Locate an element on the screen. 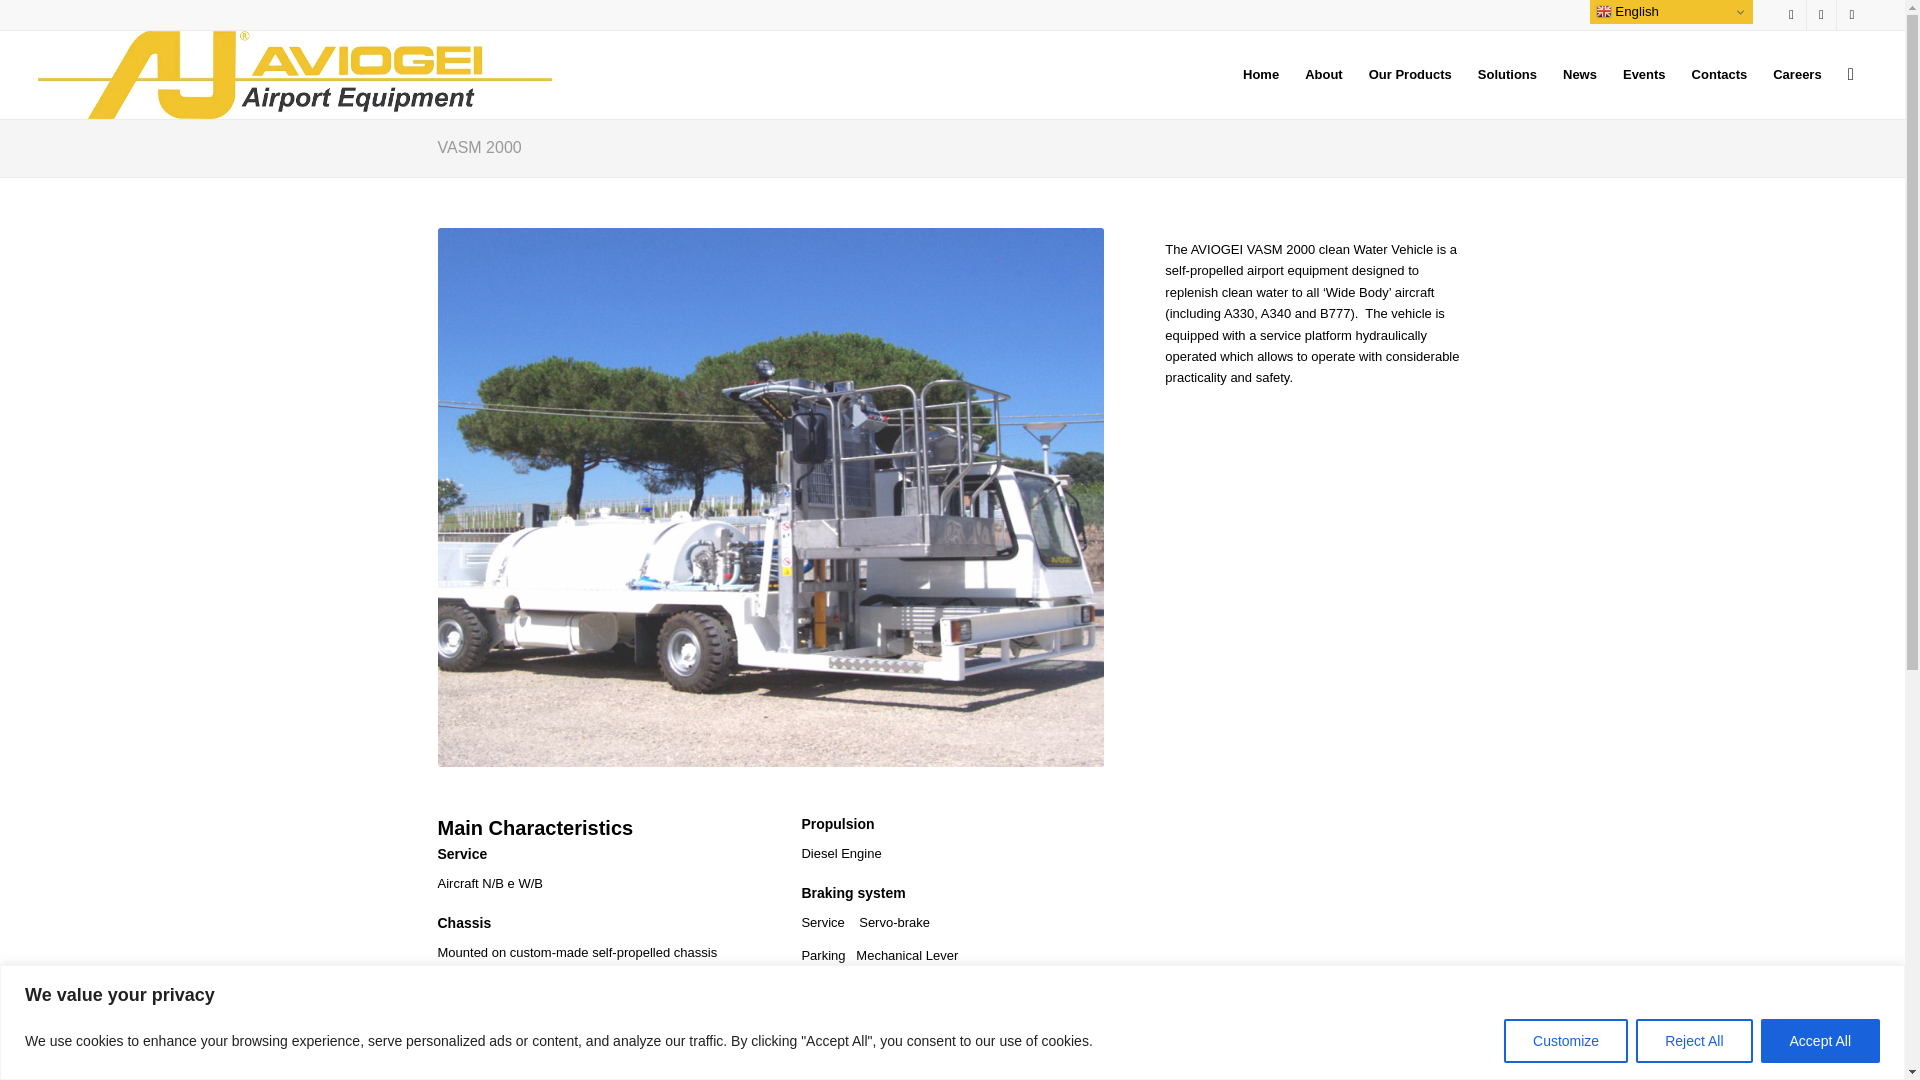  VASM 2000 is located at coordinates (480, 147).